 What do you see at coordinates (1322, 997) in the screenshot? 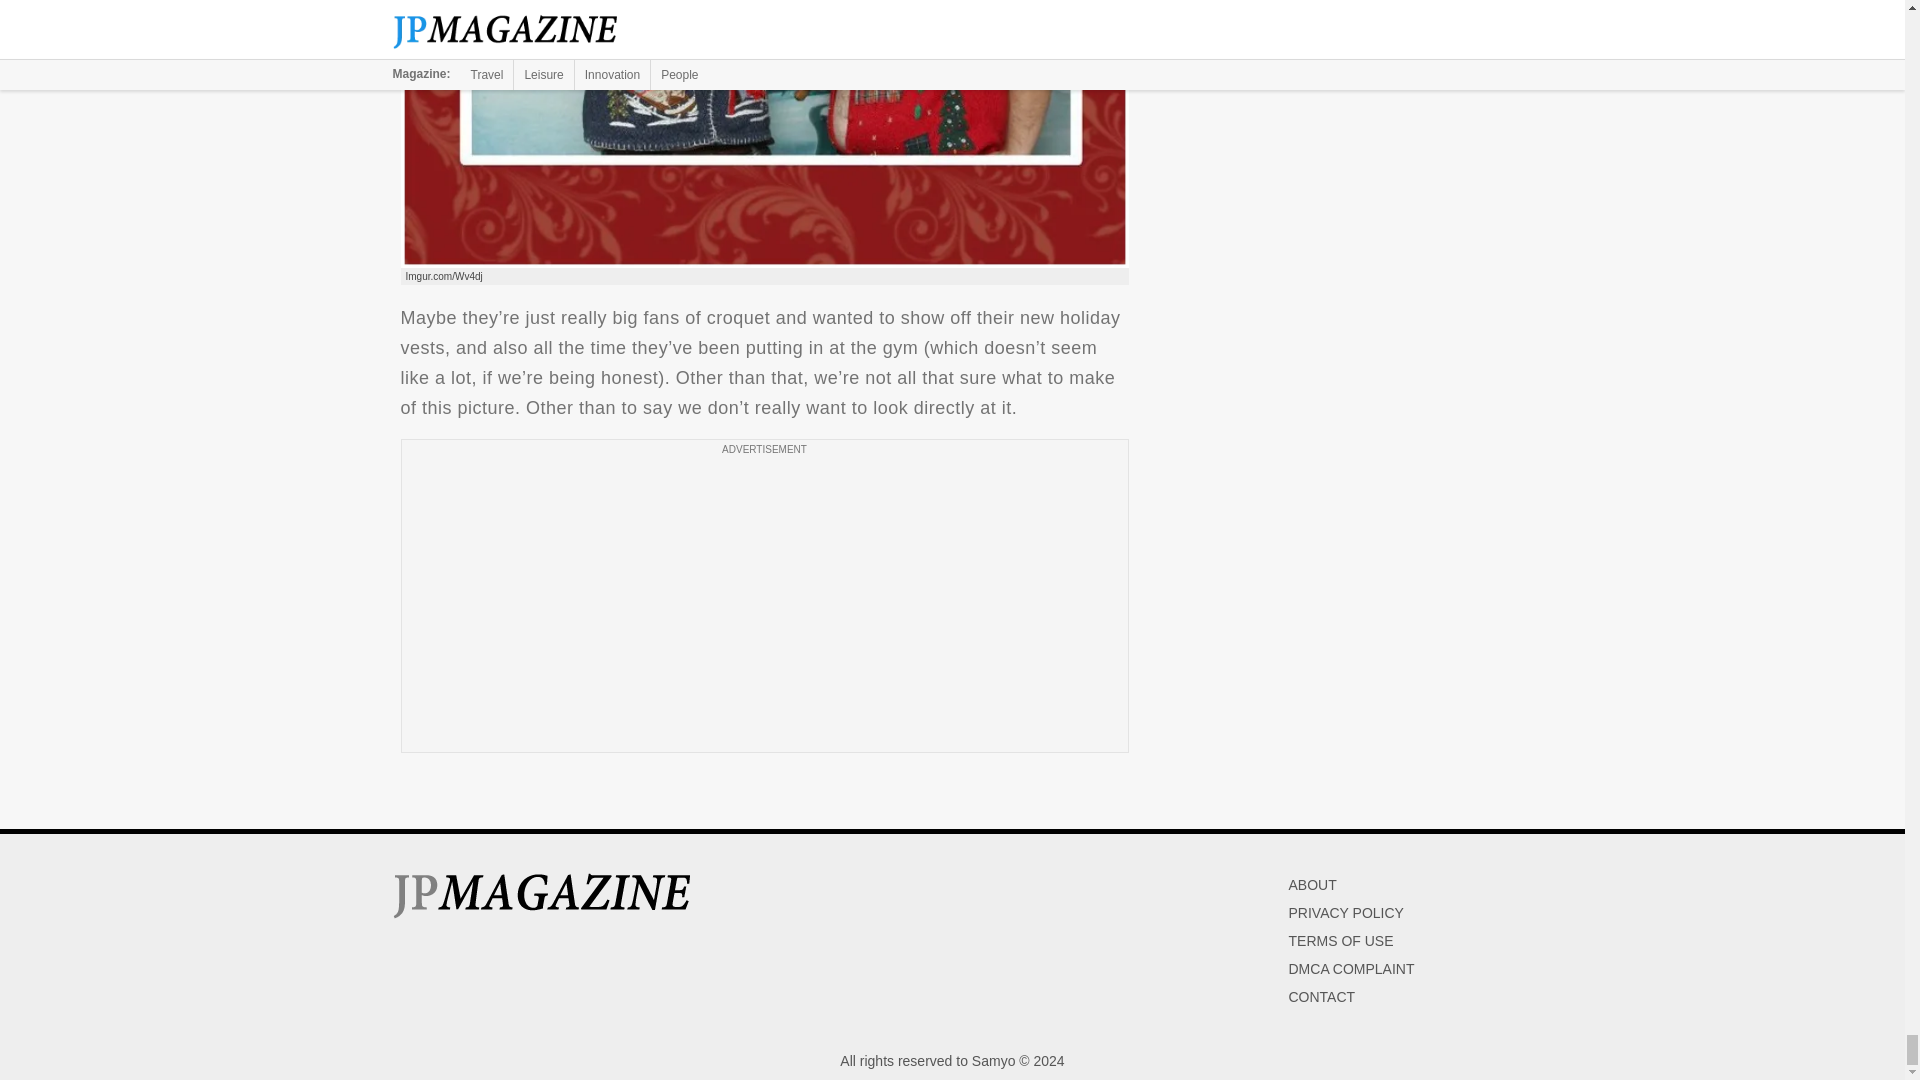
I see `CONTACT` at bounding box center [1322, 997].